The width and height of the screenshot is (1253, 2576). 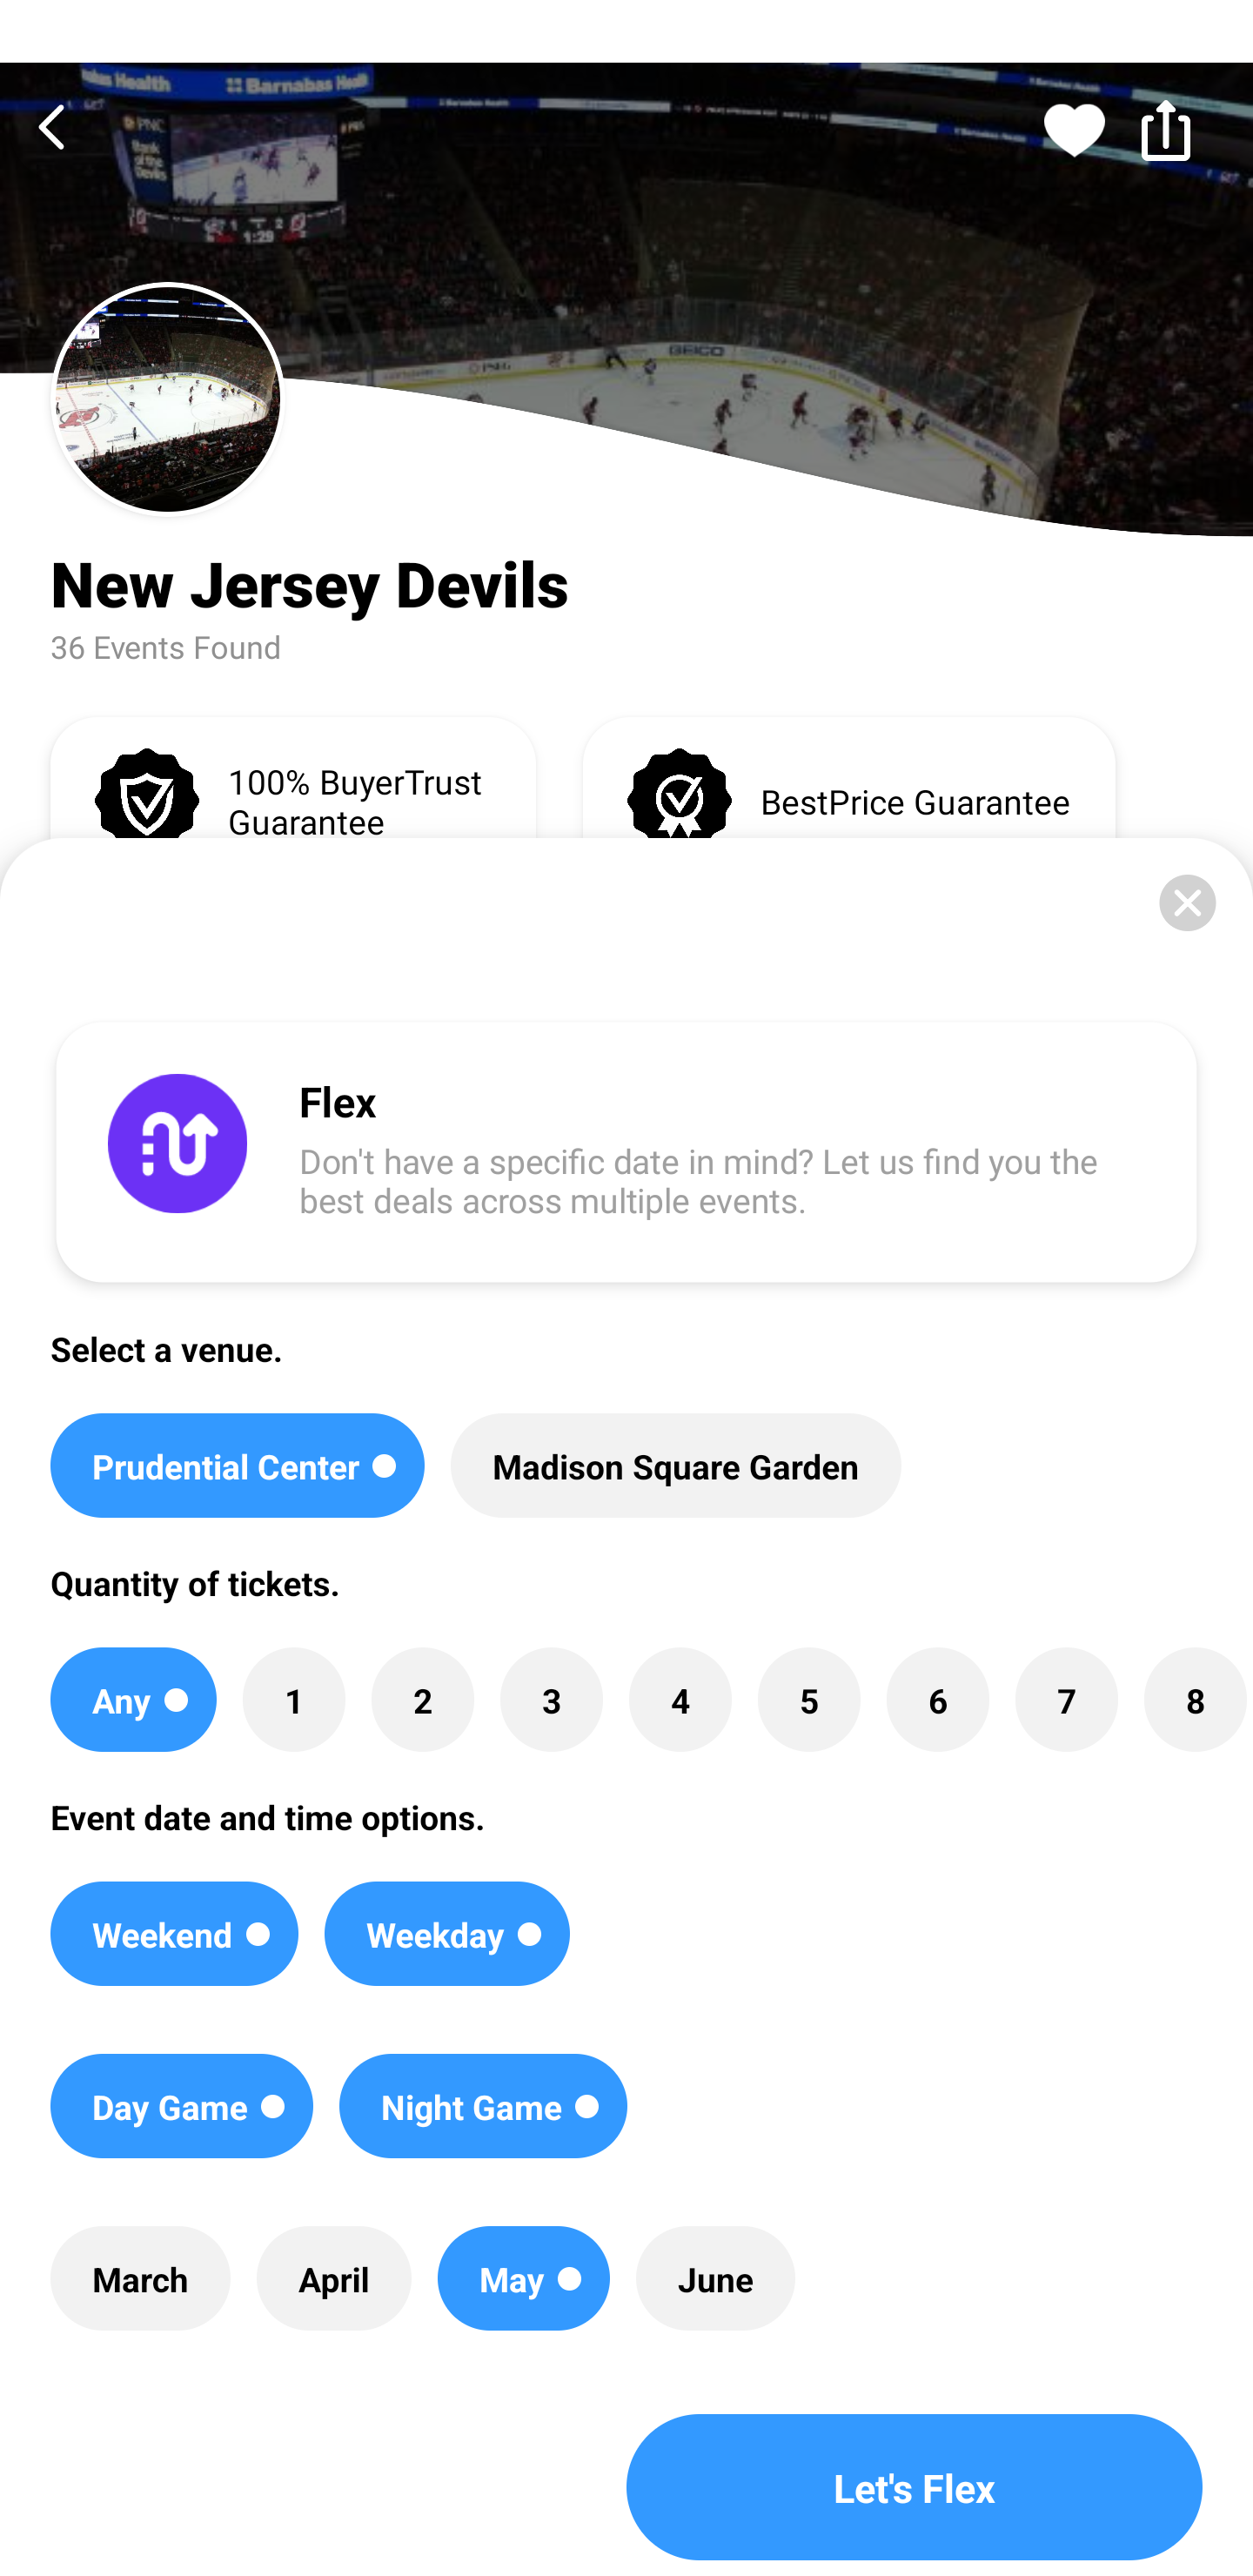 What do you see at coordinates (133, 1700) in the screenshot?
I see `Any` at bounding box center [133, 1700].